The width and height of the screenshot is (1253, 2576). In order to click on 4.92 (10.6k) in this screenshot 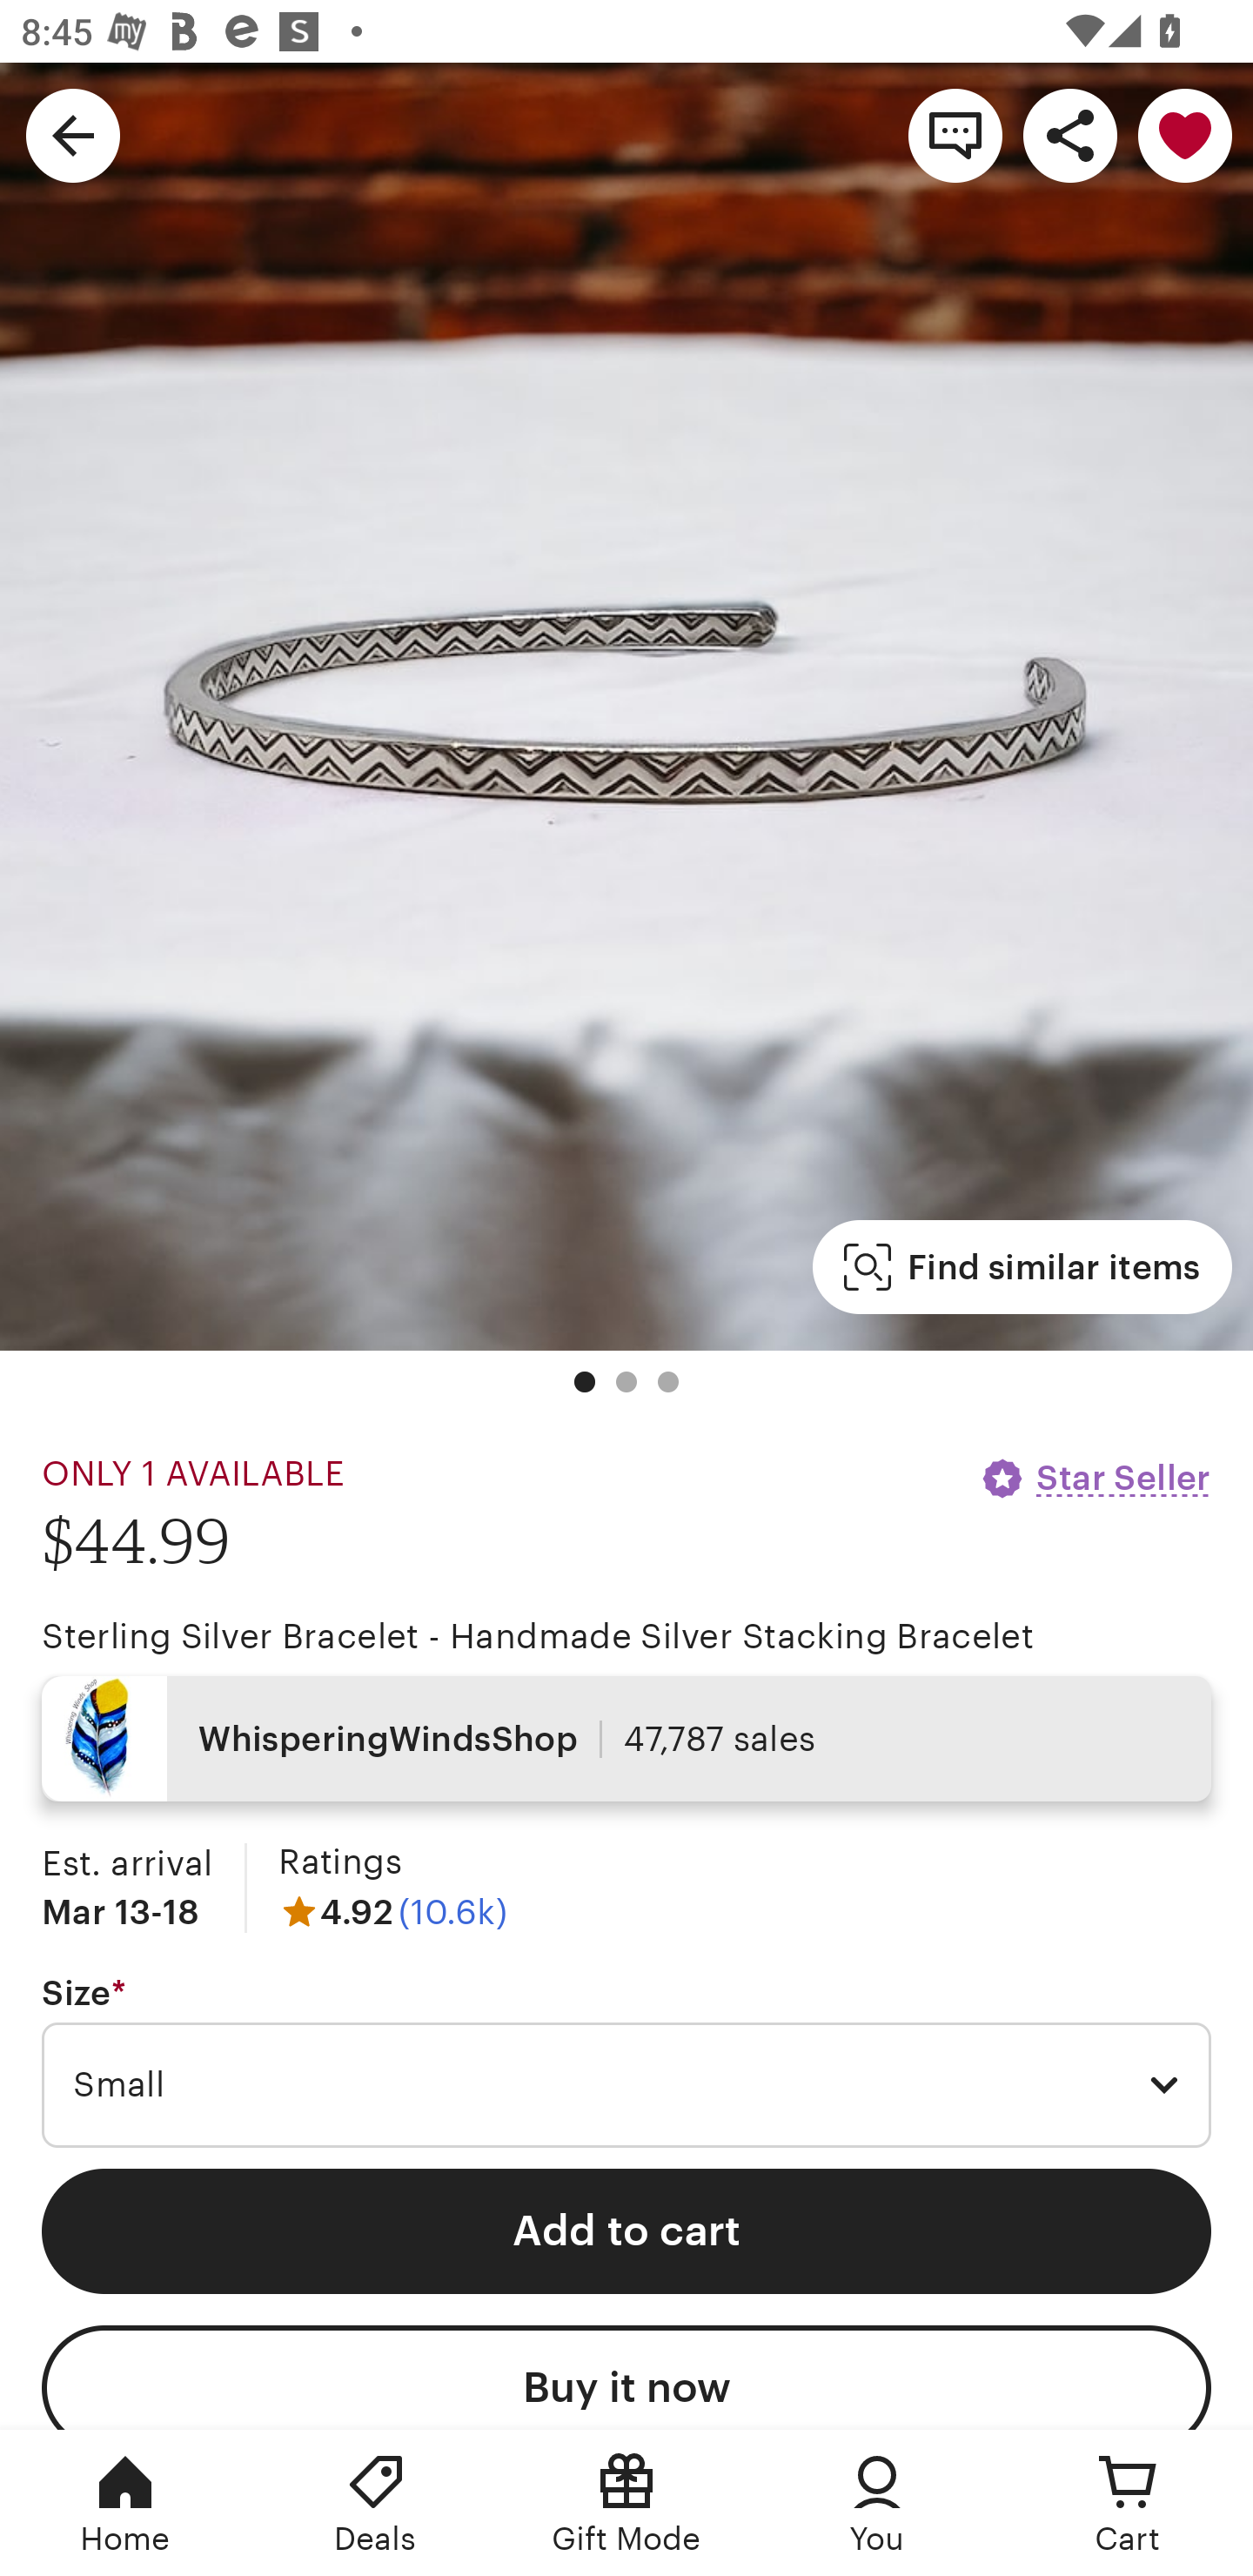, I will do `click(392, 1911)`.